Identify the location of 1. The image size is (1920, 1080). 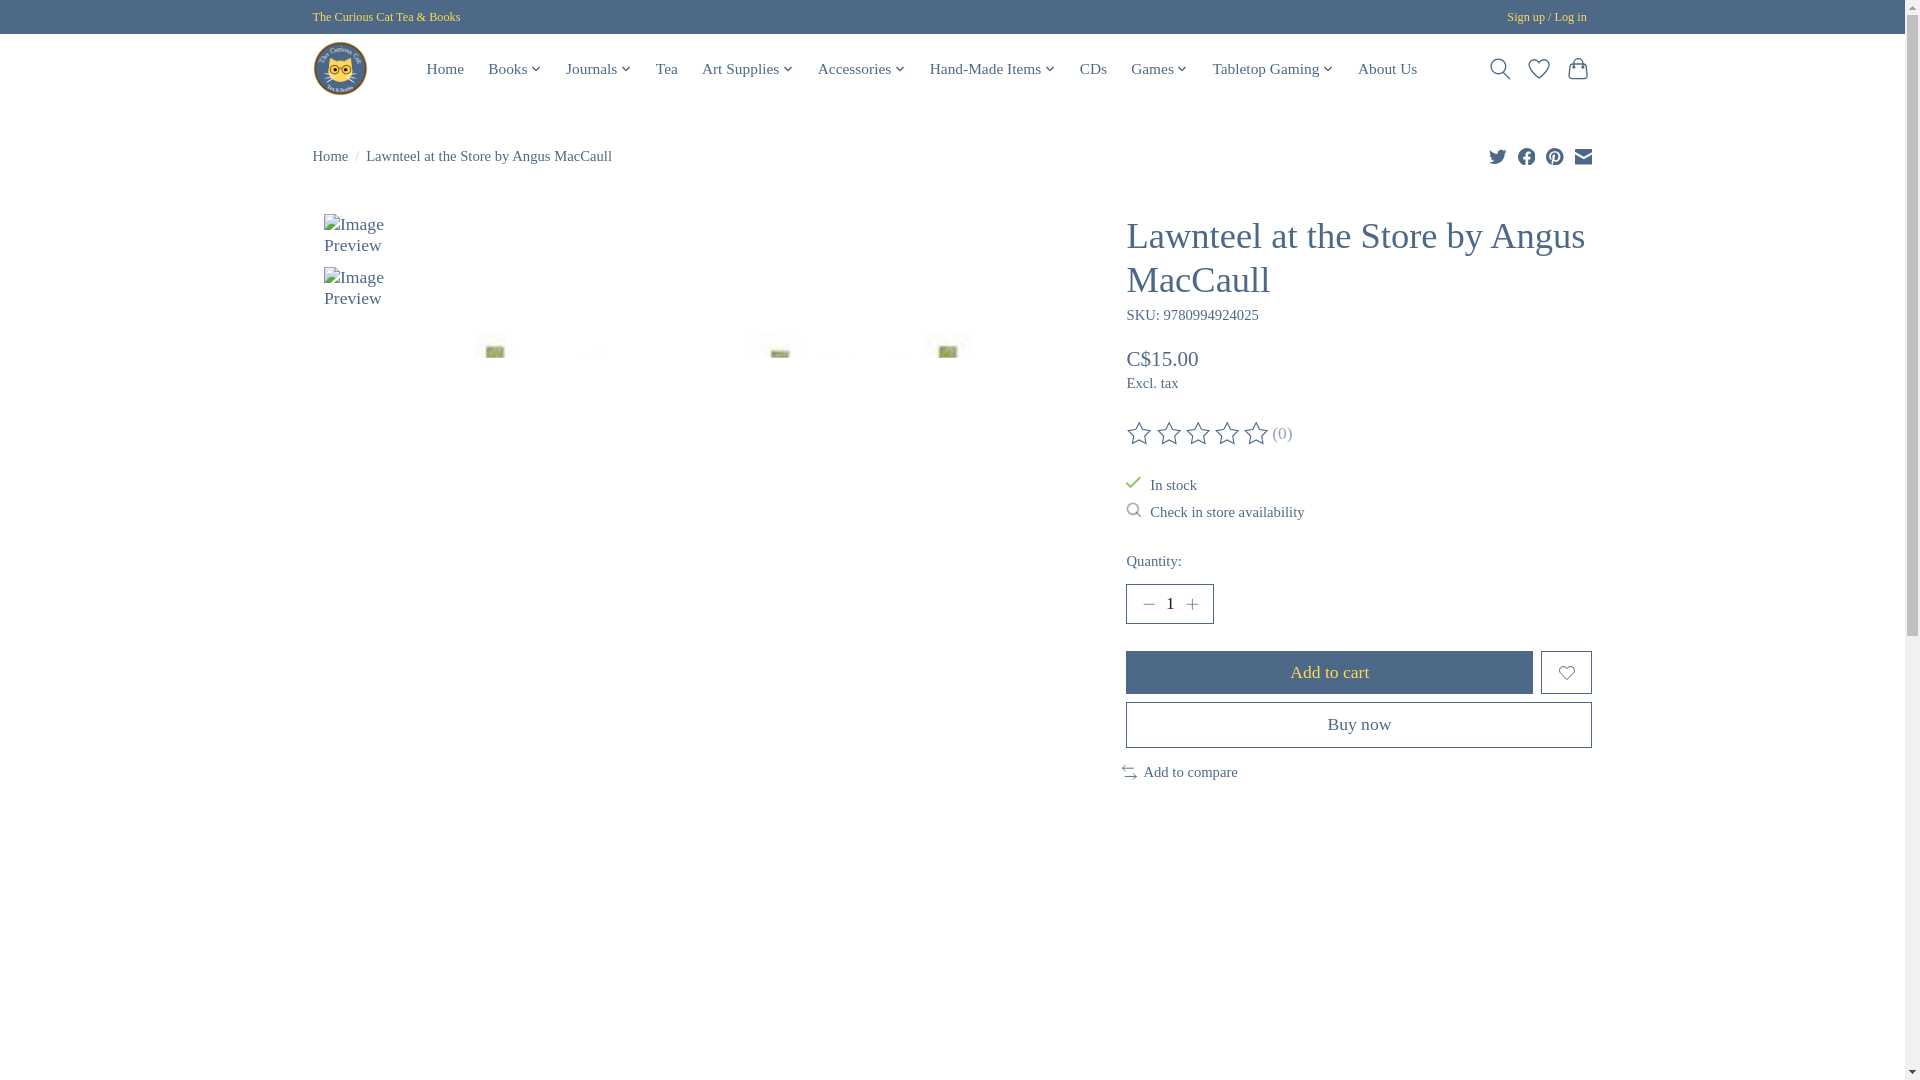
(1169, 604).